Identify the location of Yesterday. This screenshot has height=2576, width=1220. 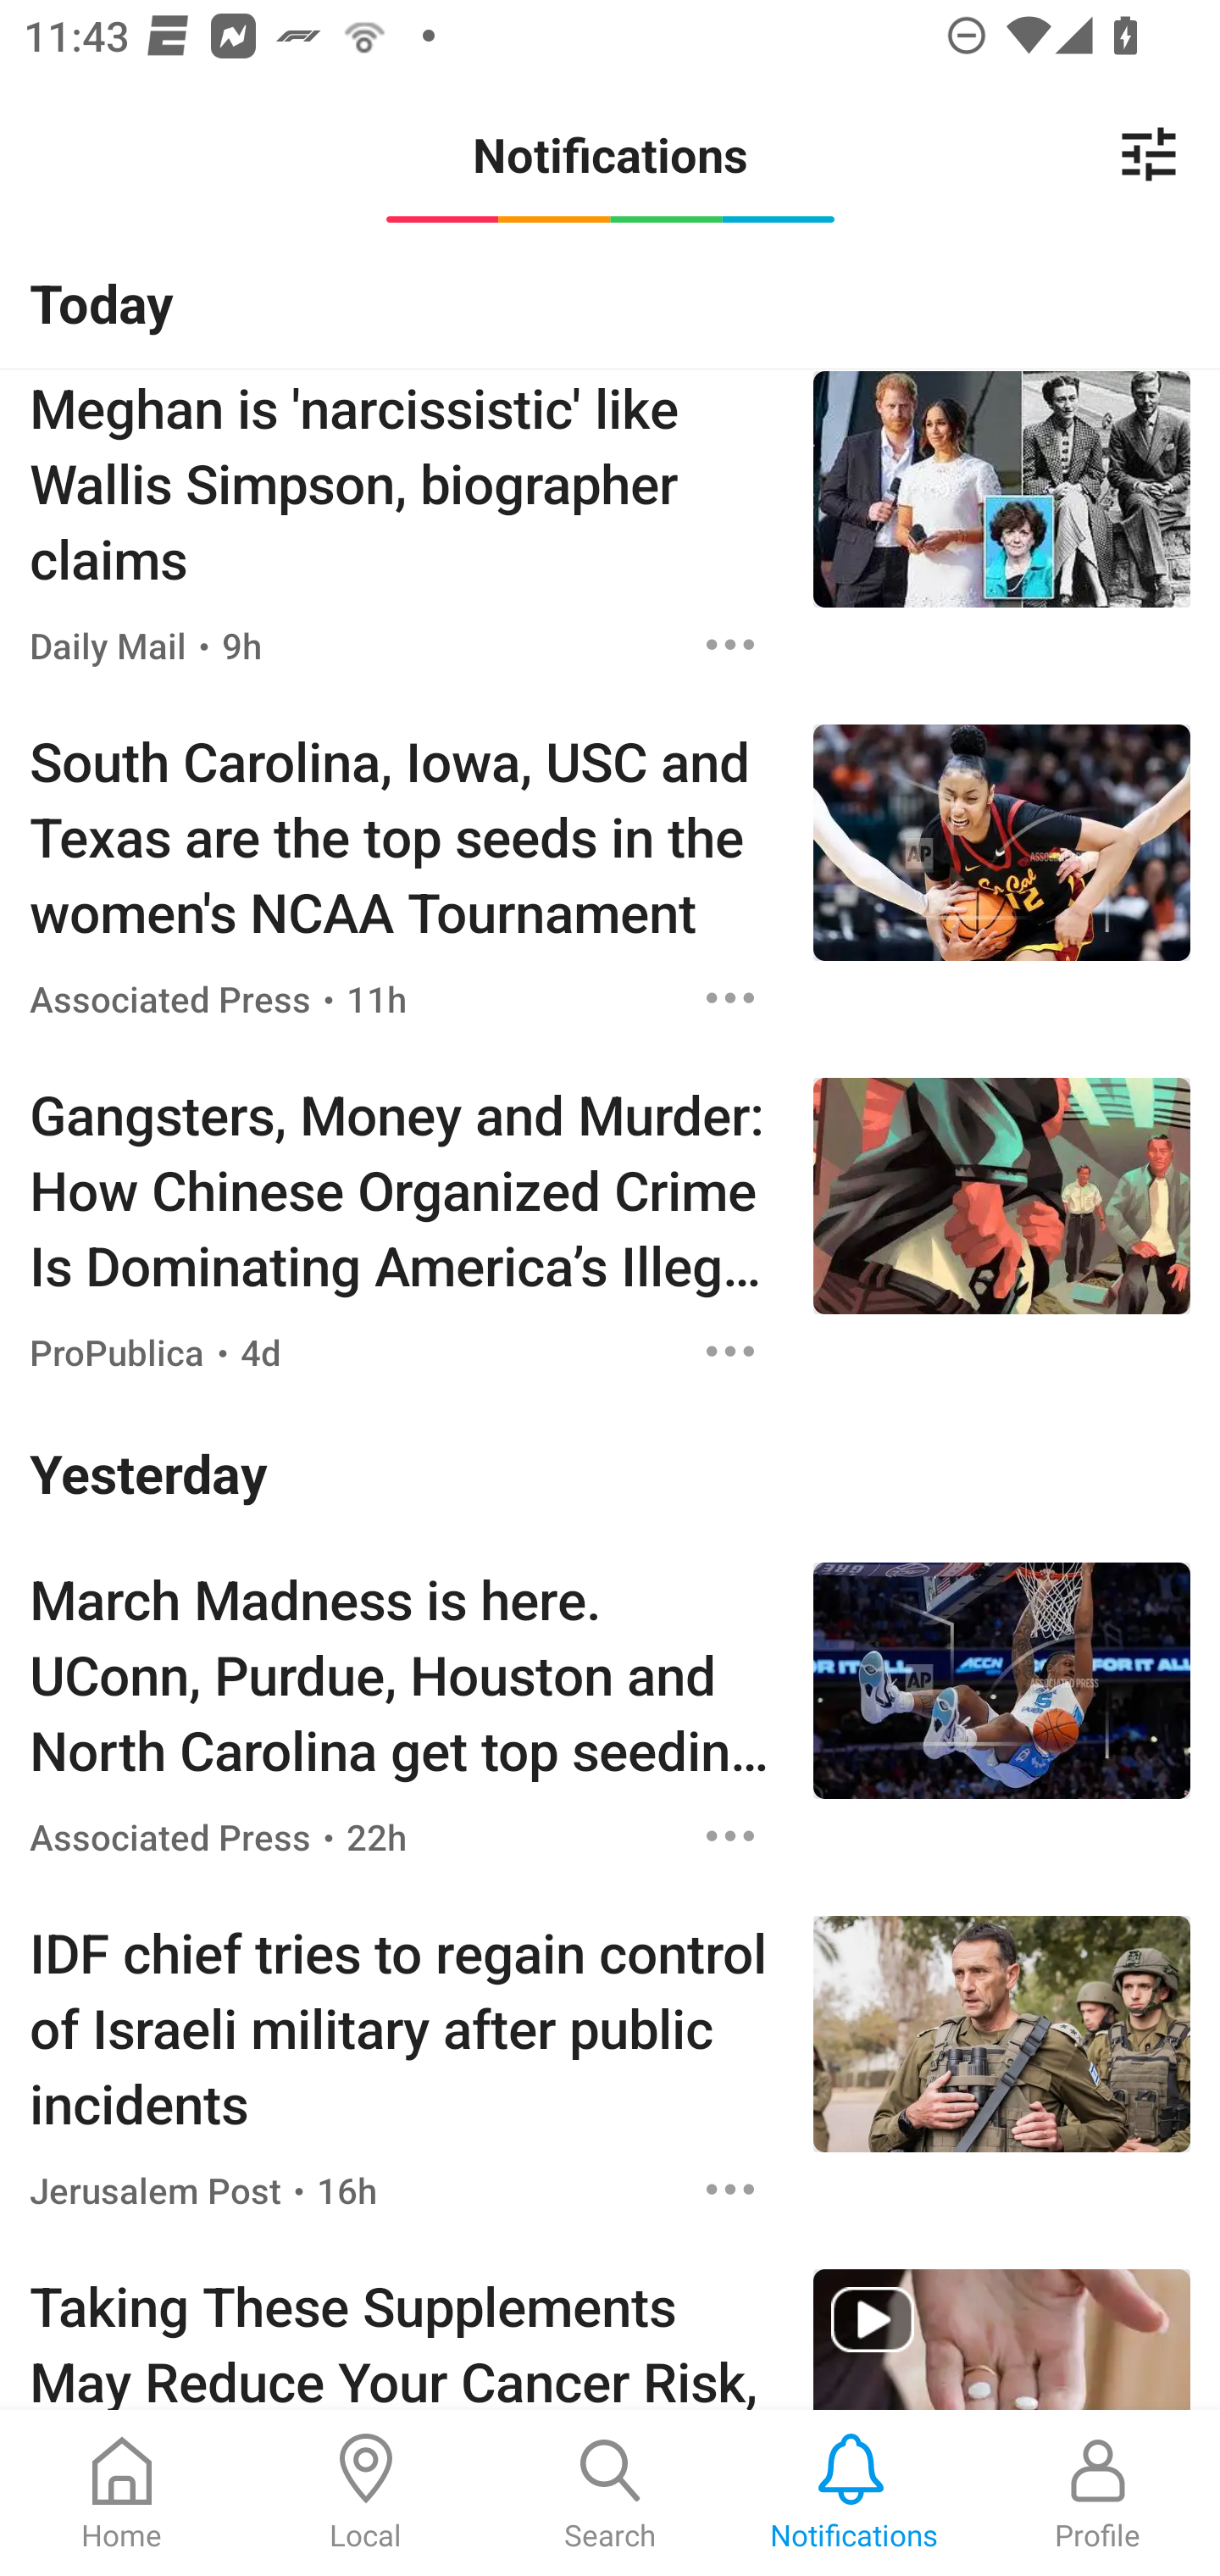
(610, 1471).